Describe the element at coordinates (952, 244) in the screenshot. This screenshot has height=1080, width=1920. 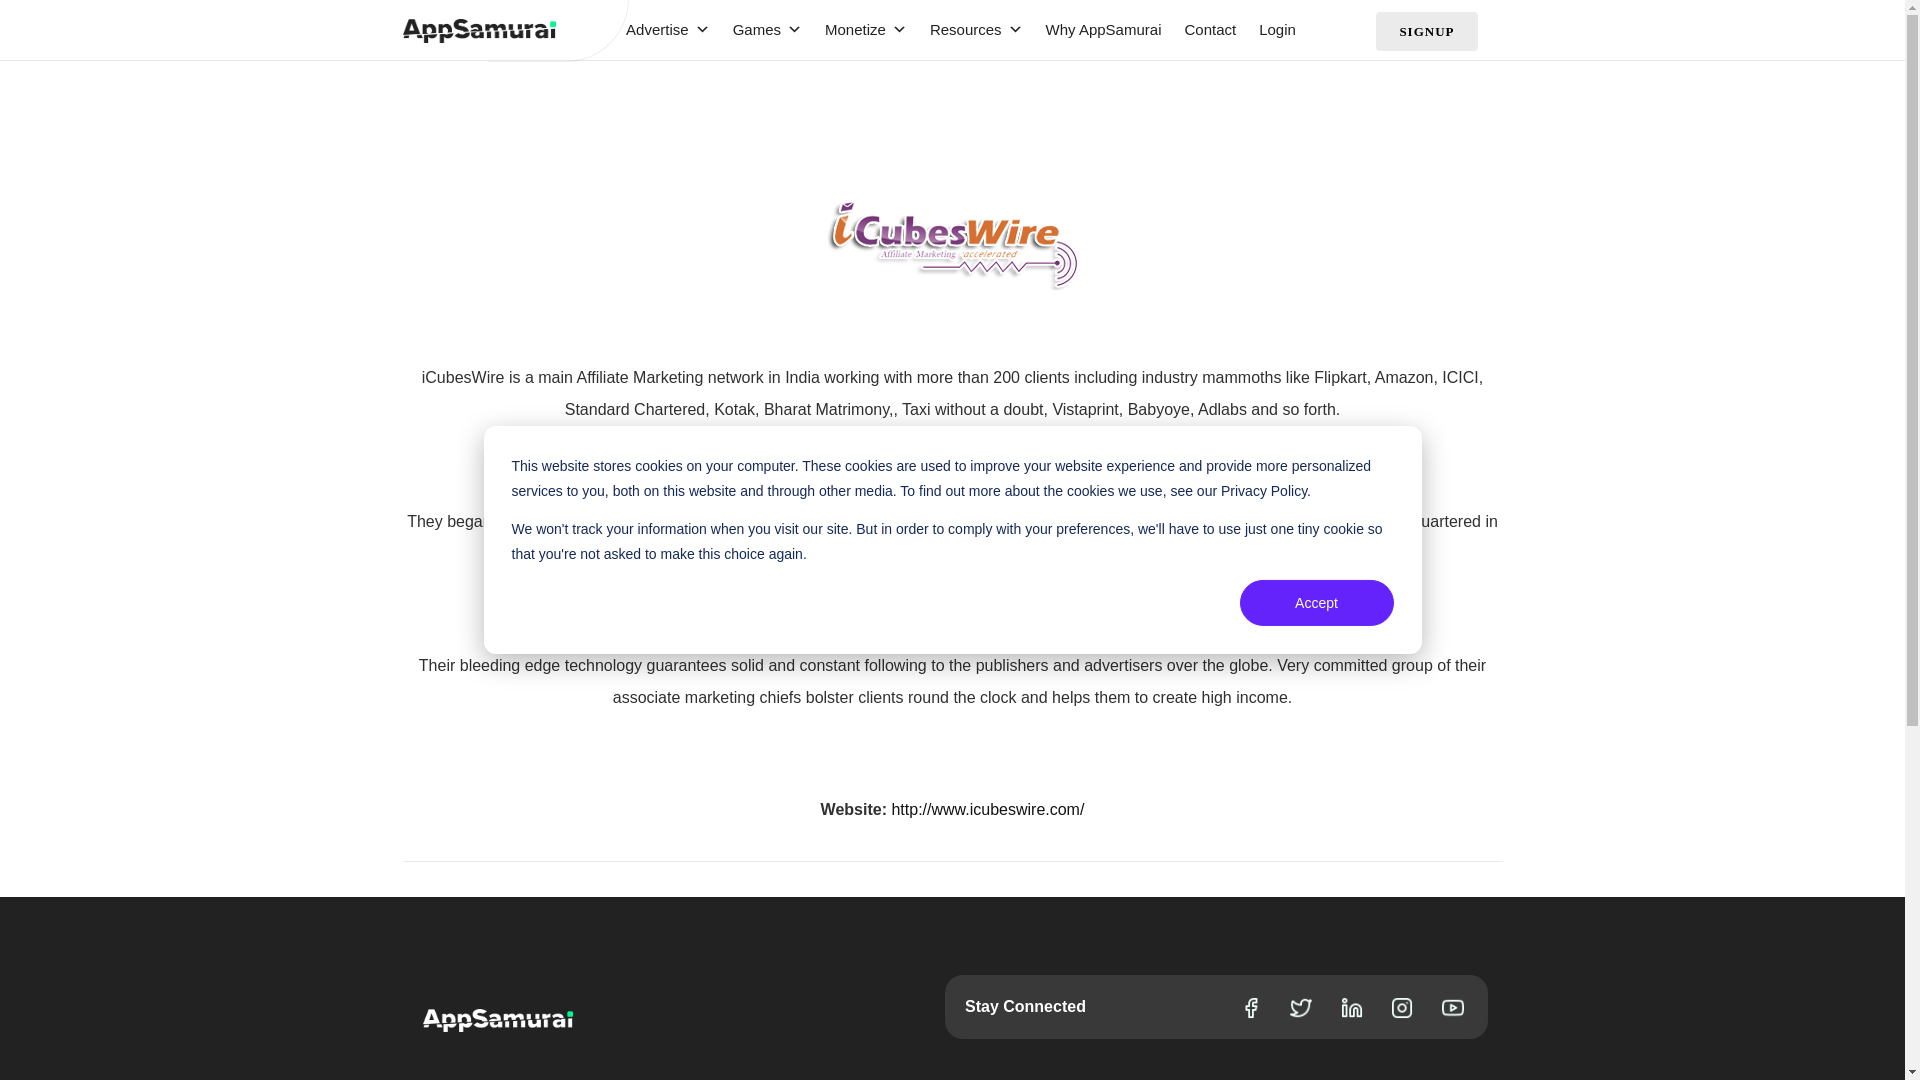
I see `Ekran-Resmi-2016-07-18-23.33.18` at that location.